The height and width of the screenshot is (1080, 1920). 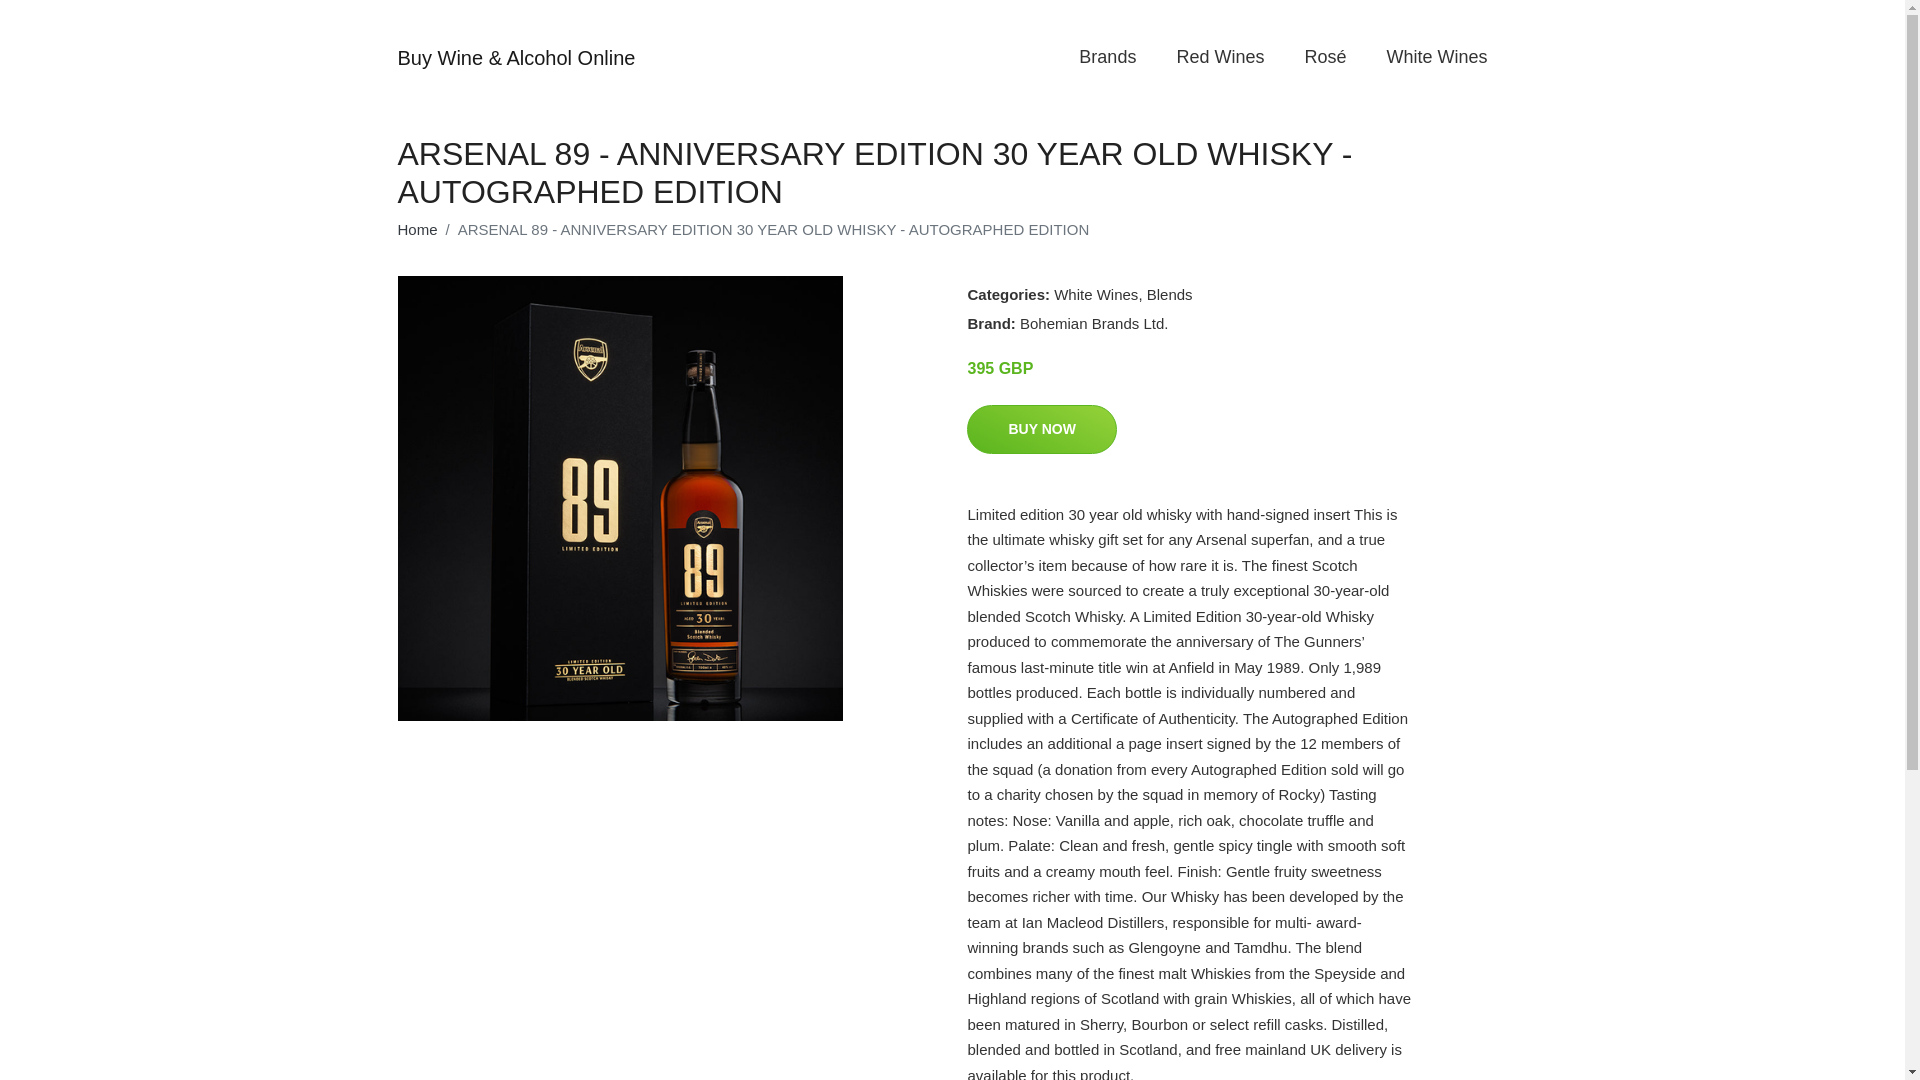 I want to click on BUY NOW, so click(x=1041, y=429).